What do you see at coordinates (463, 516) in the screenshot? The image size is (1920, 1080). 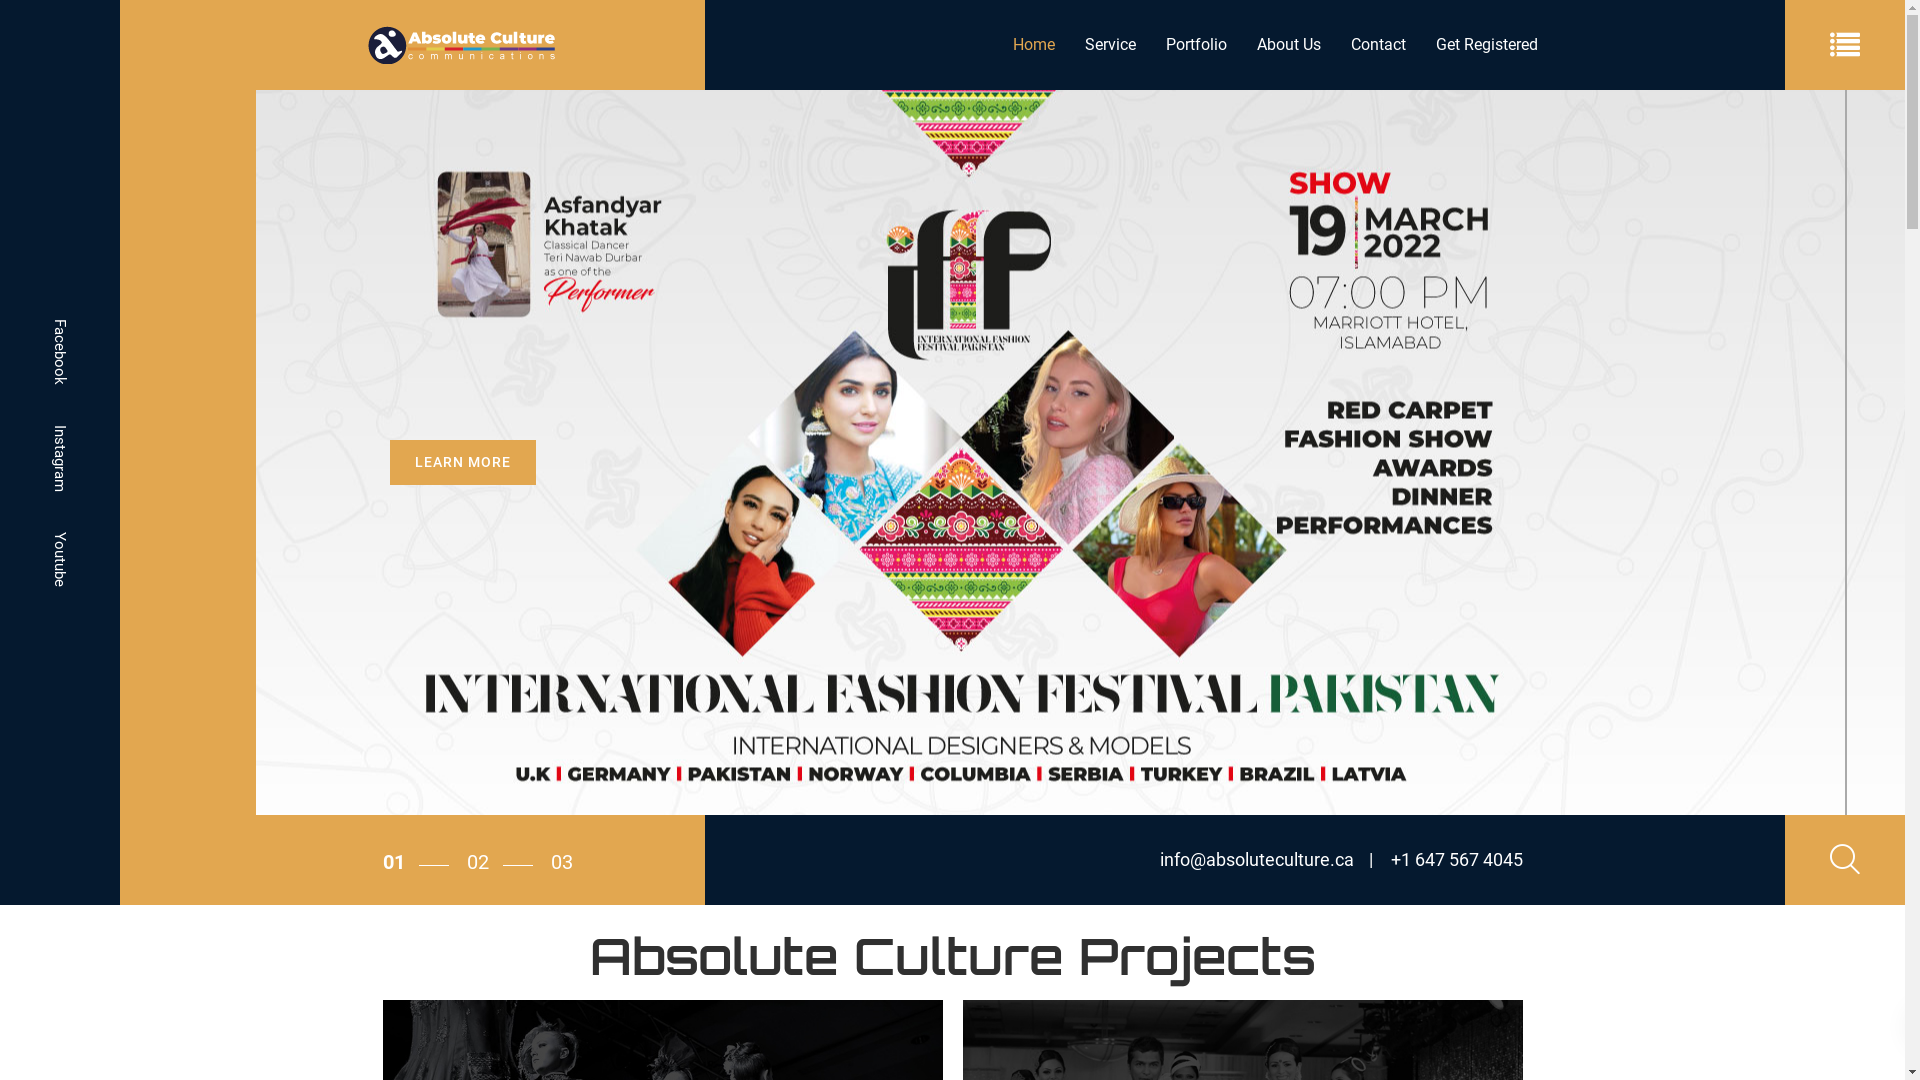 I see `LEARN MORE` at bounding box center [463, 516].